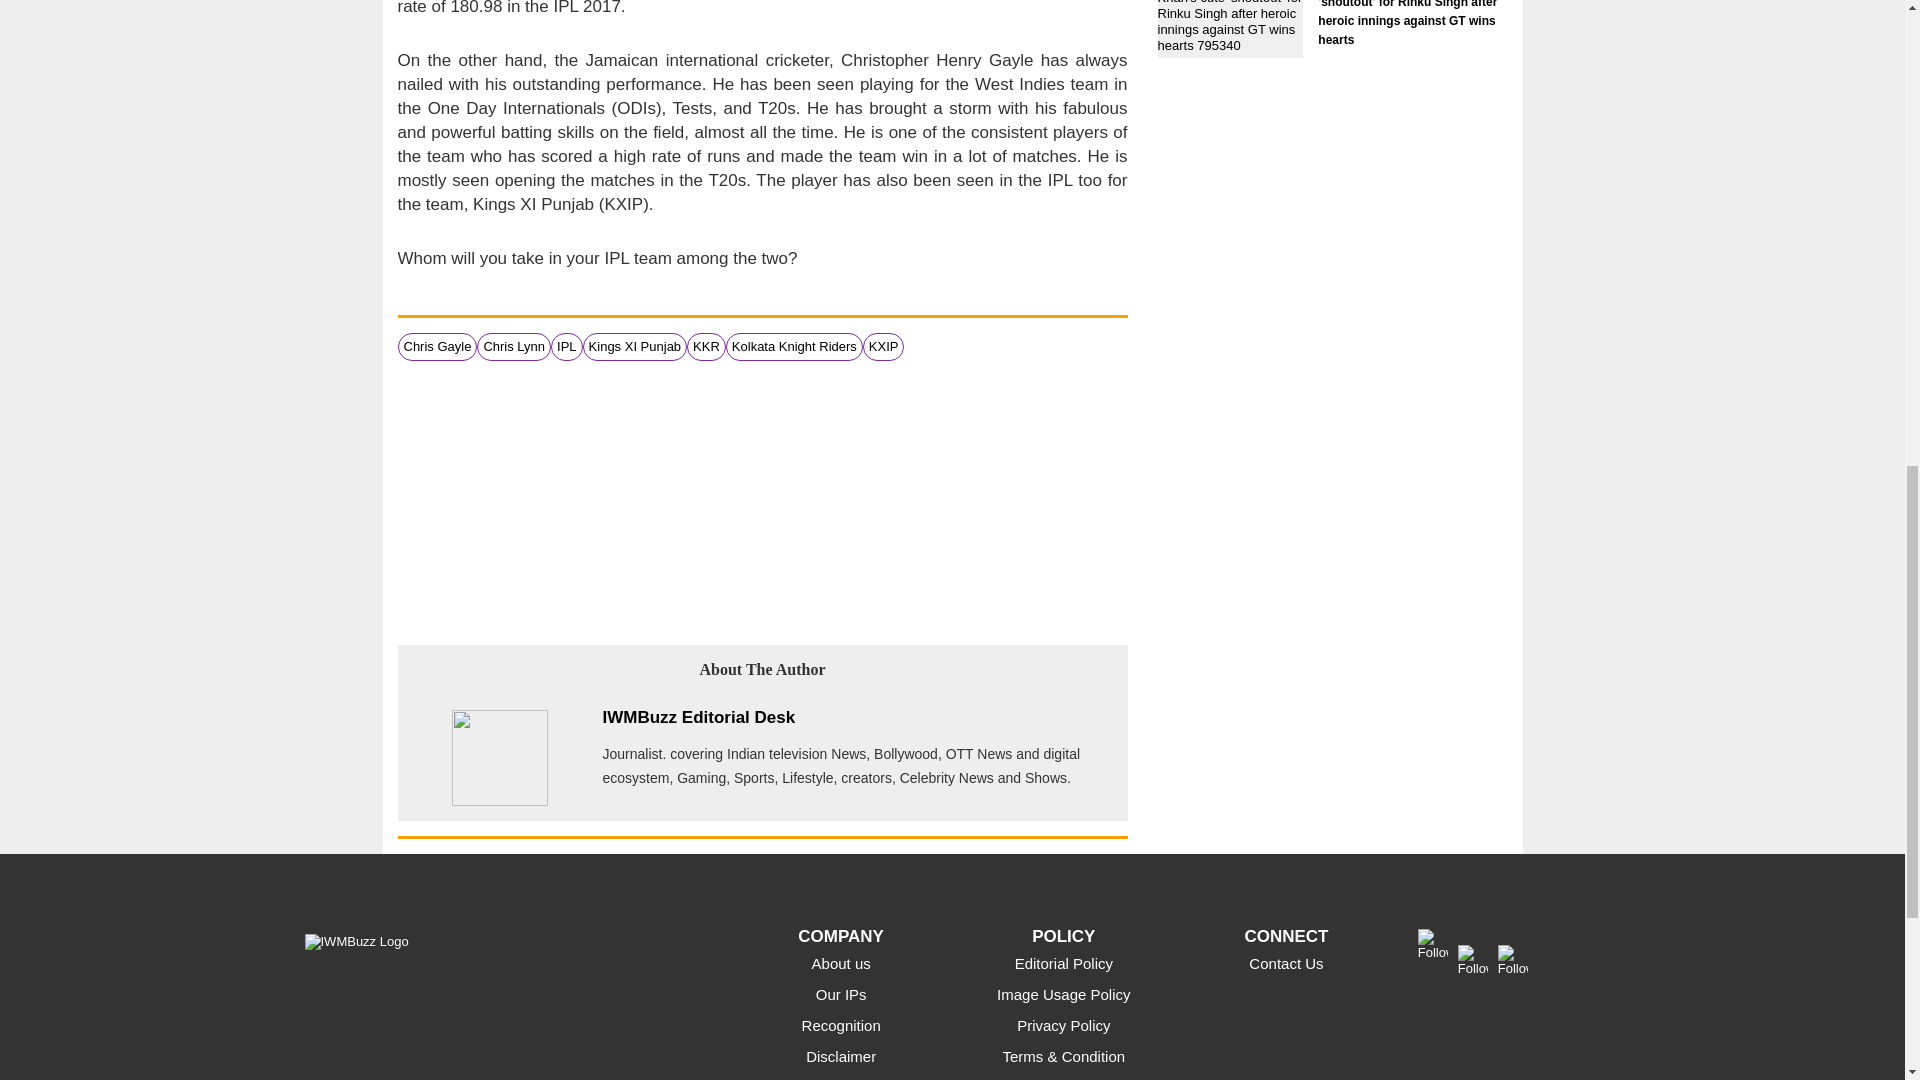  What do you see at coordinates (566, 346) in the screenshot?
I see `IPL` at bounding box center [566, 346].